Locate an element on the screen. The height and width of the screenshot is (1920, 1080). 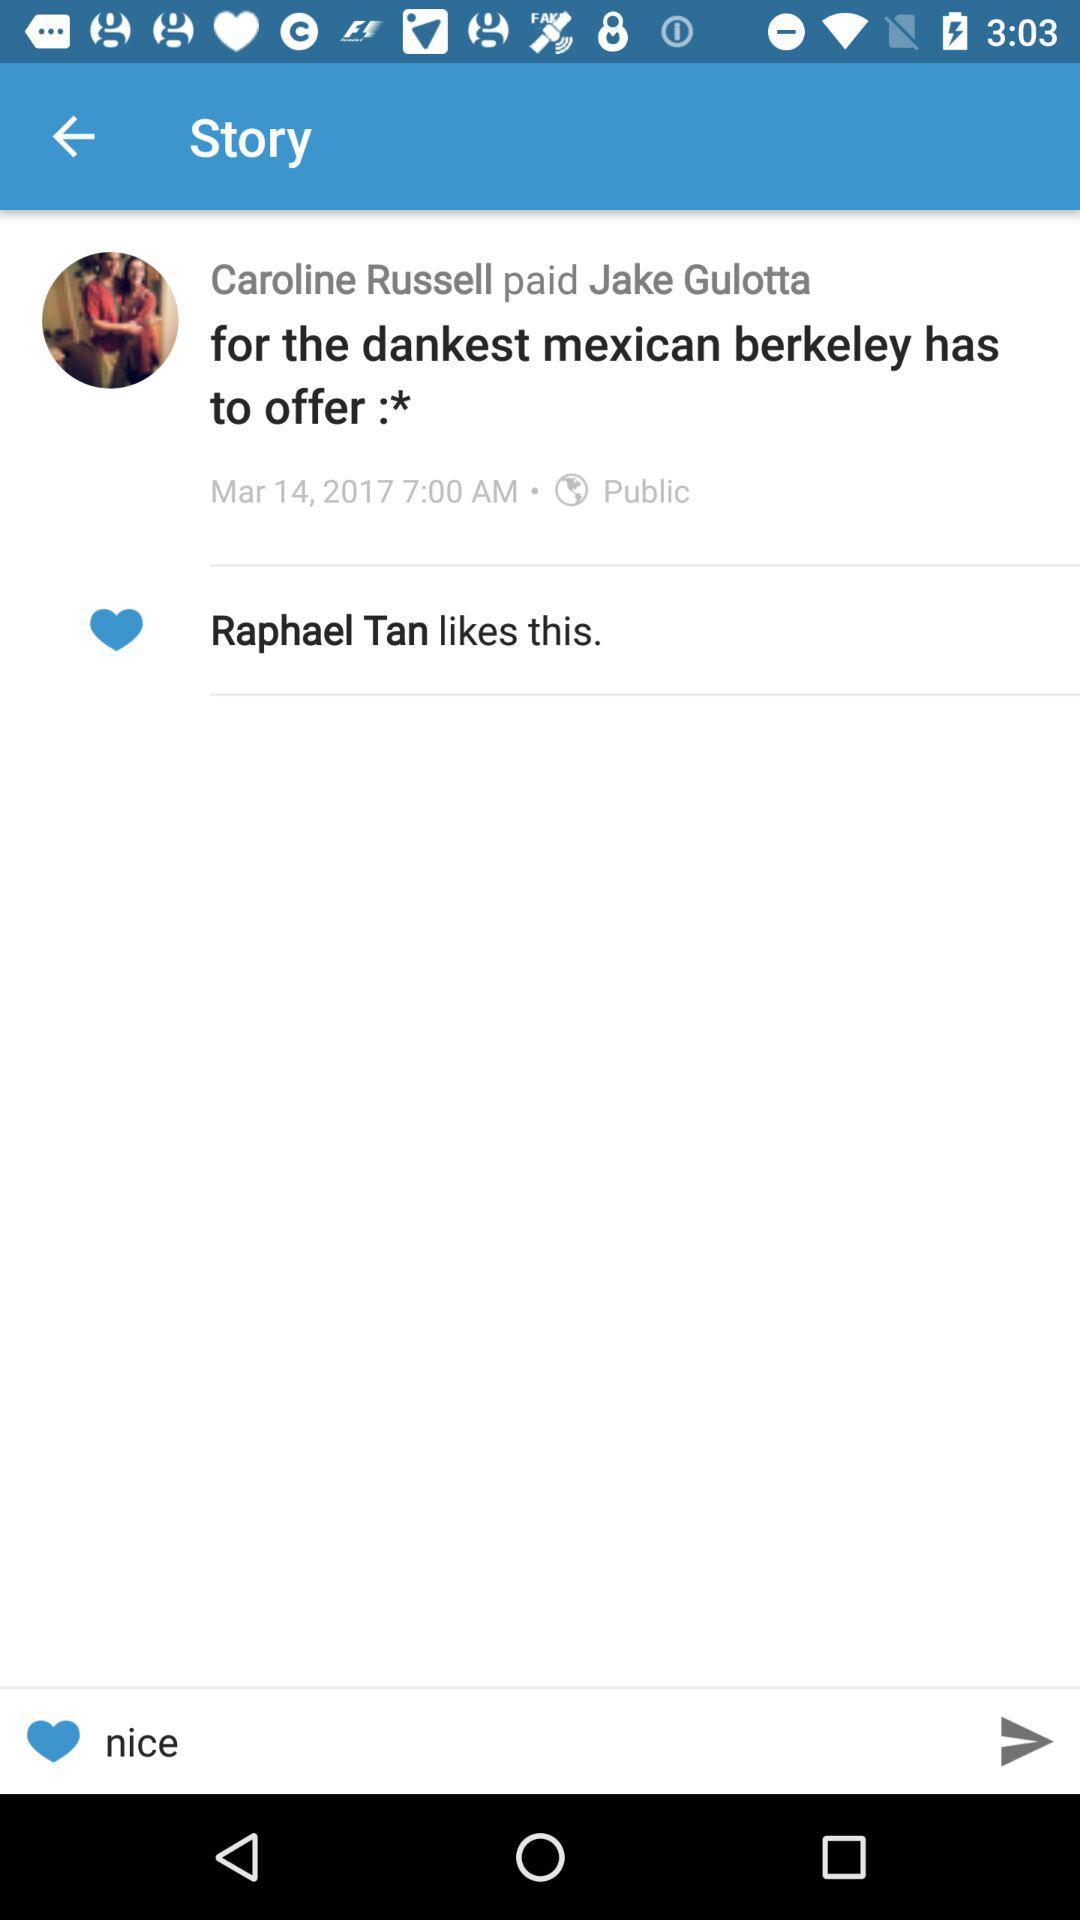
click item to the left of nice is located at coordinates (52, 1740).